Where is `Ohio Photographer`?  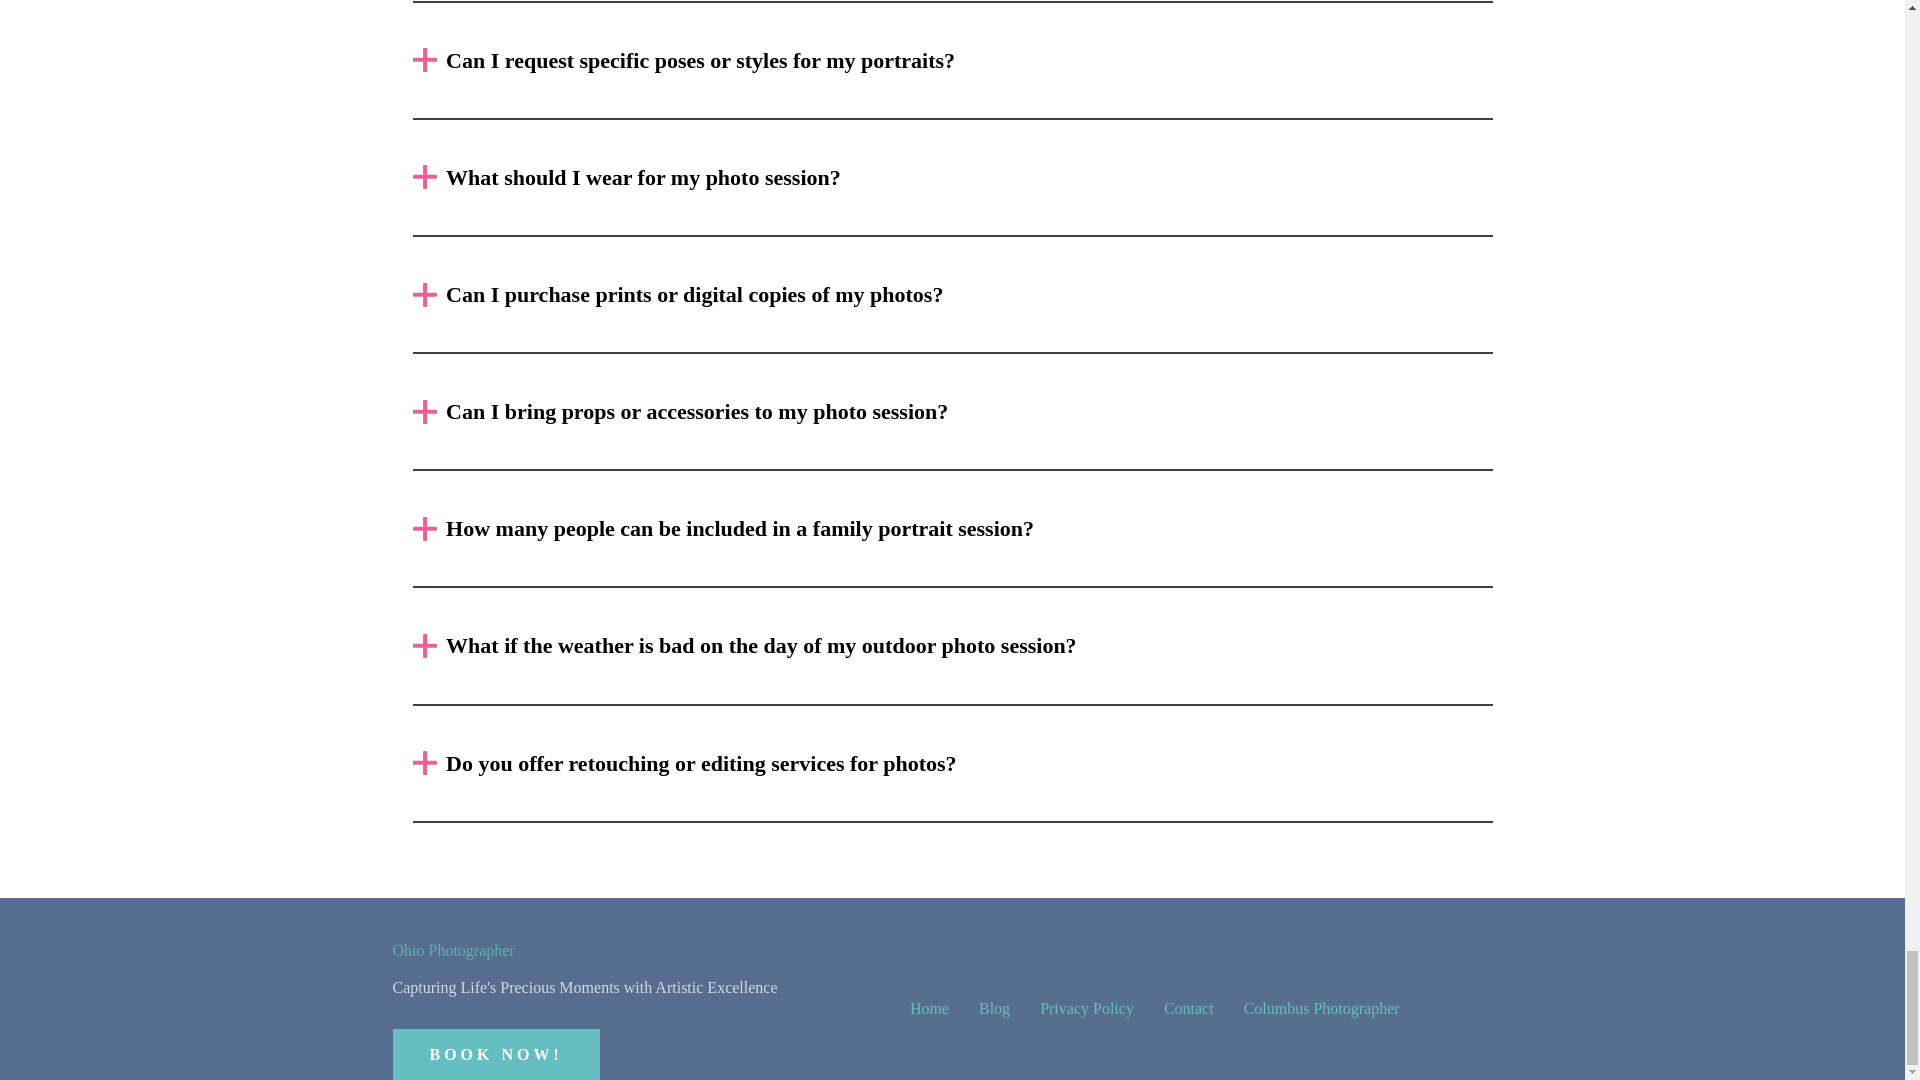 Ohio Photographer is located at coordinates (452, 951).